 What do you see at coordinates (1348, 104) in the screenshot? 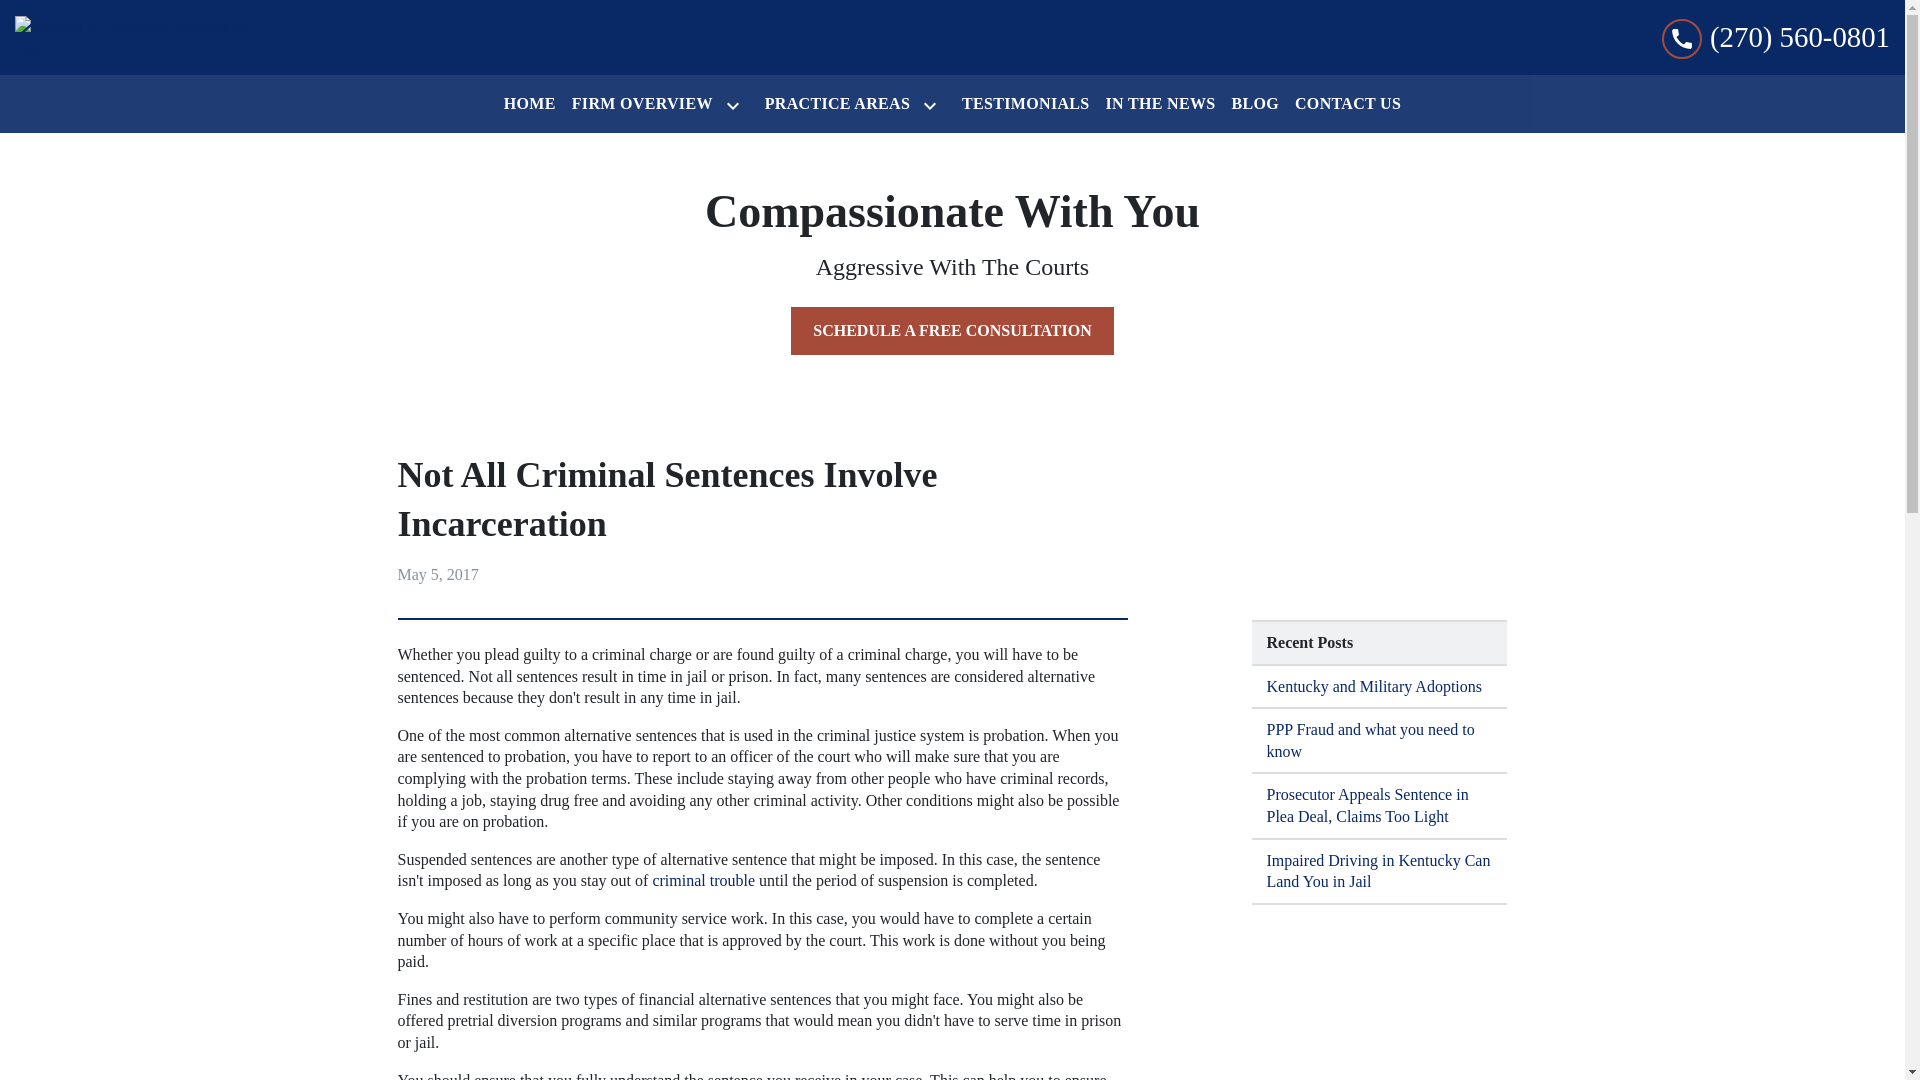
I see `CONTACT US` at bounding box center [1348, 104].